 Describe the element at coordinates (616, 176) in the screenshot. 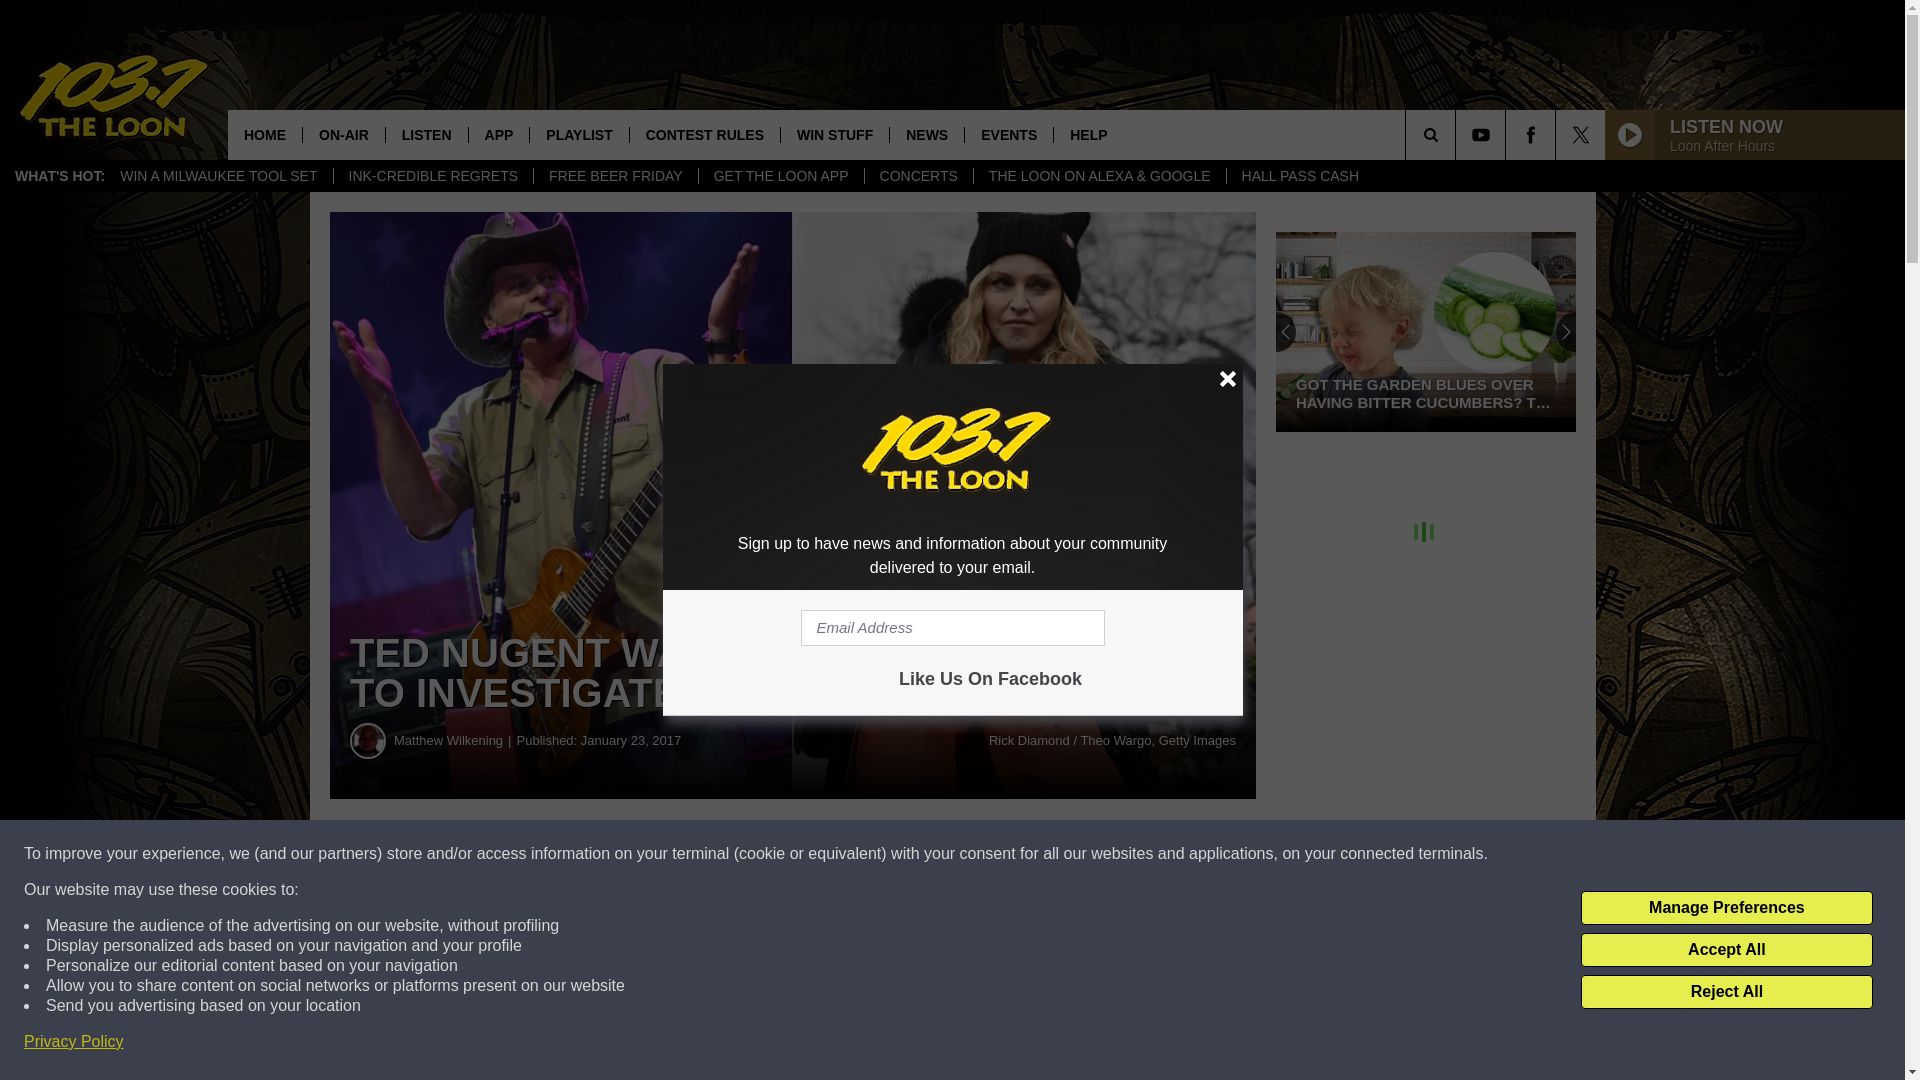

I see `FREE BEER FRIDAY` at that location.